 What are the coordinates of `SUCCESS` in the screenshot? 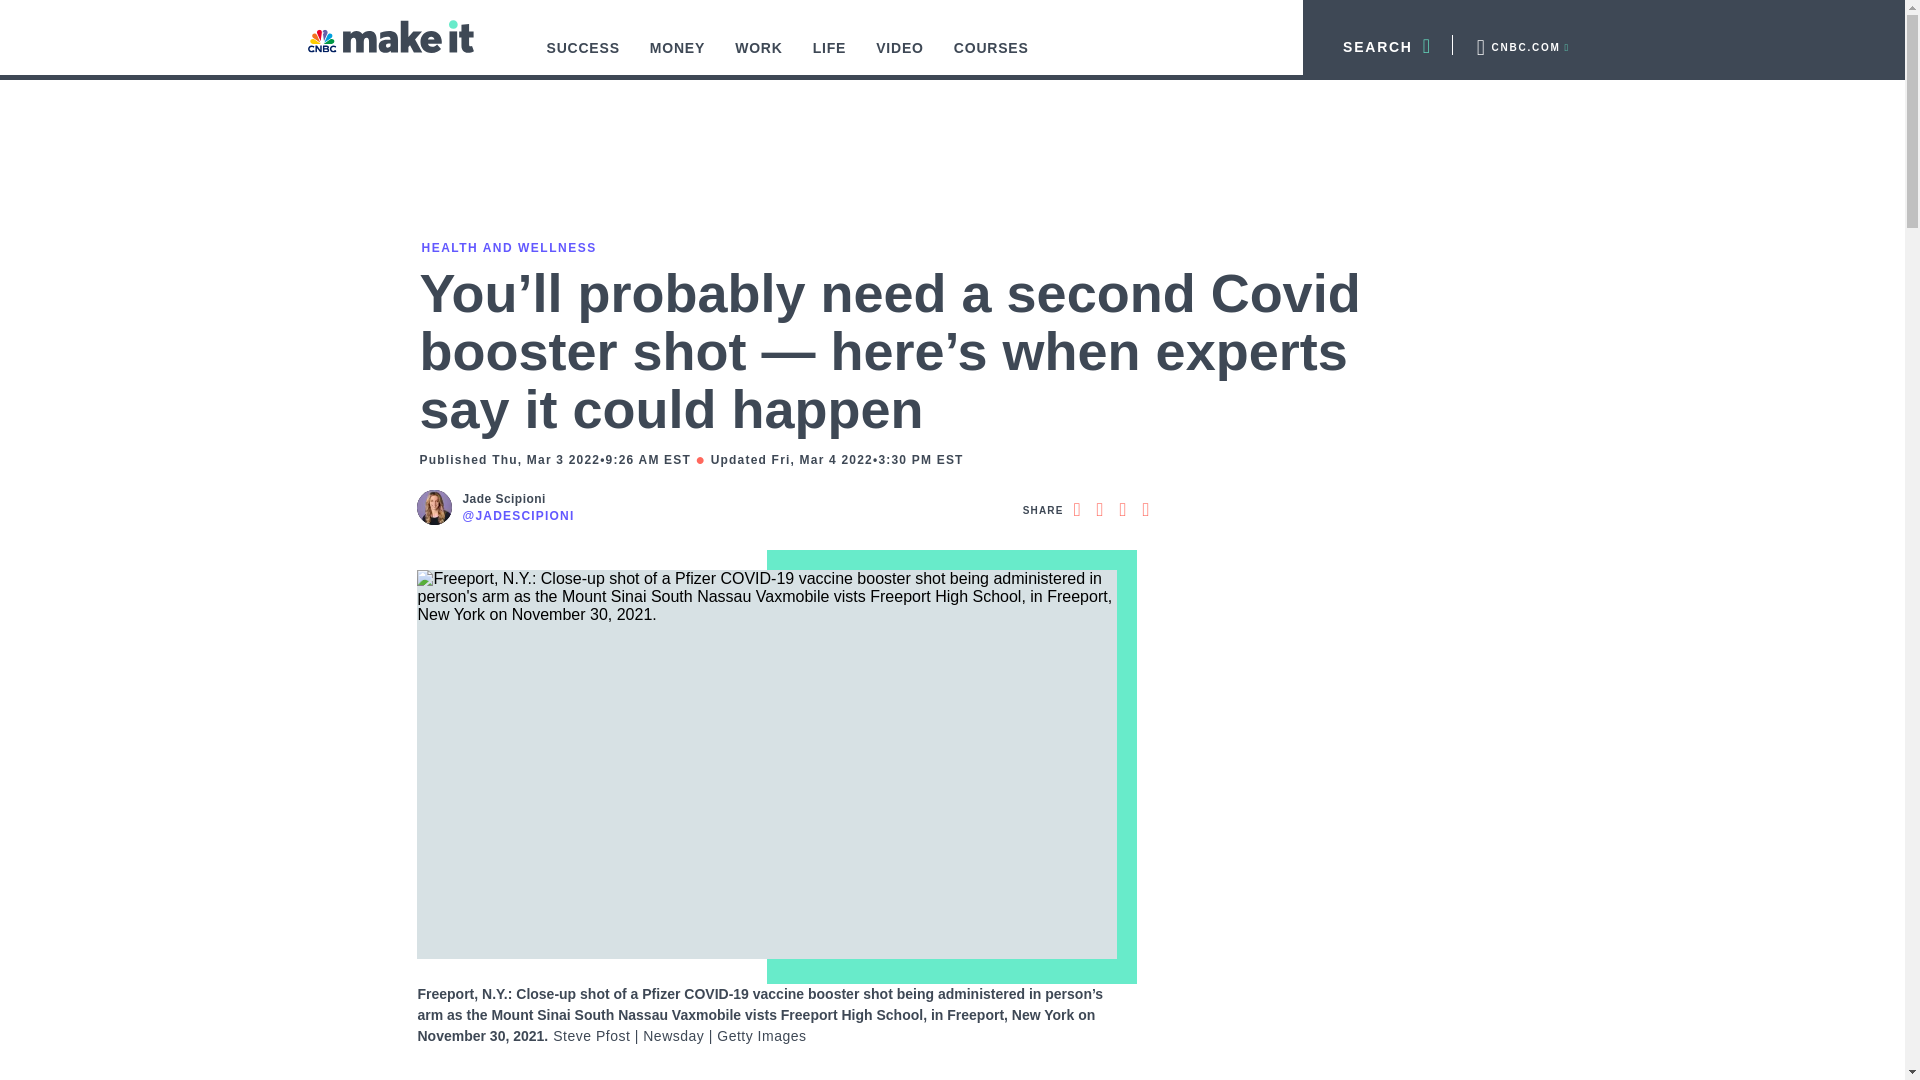 It's located at (583, 58).